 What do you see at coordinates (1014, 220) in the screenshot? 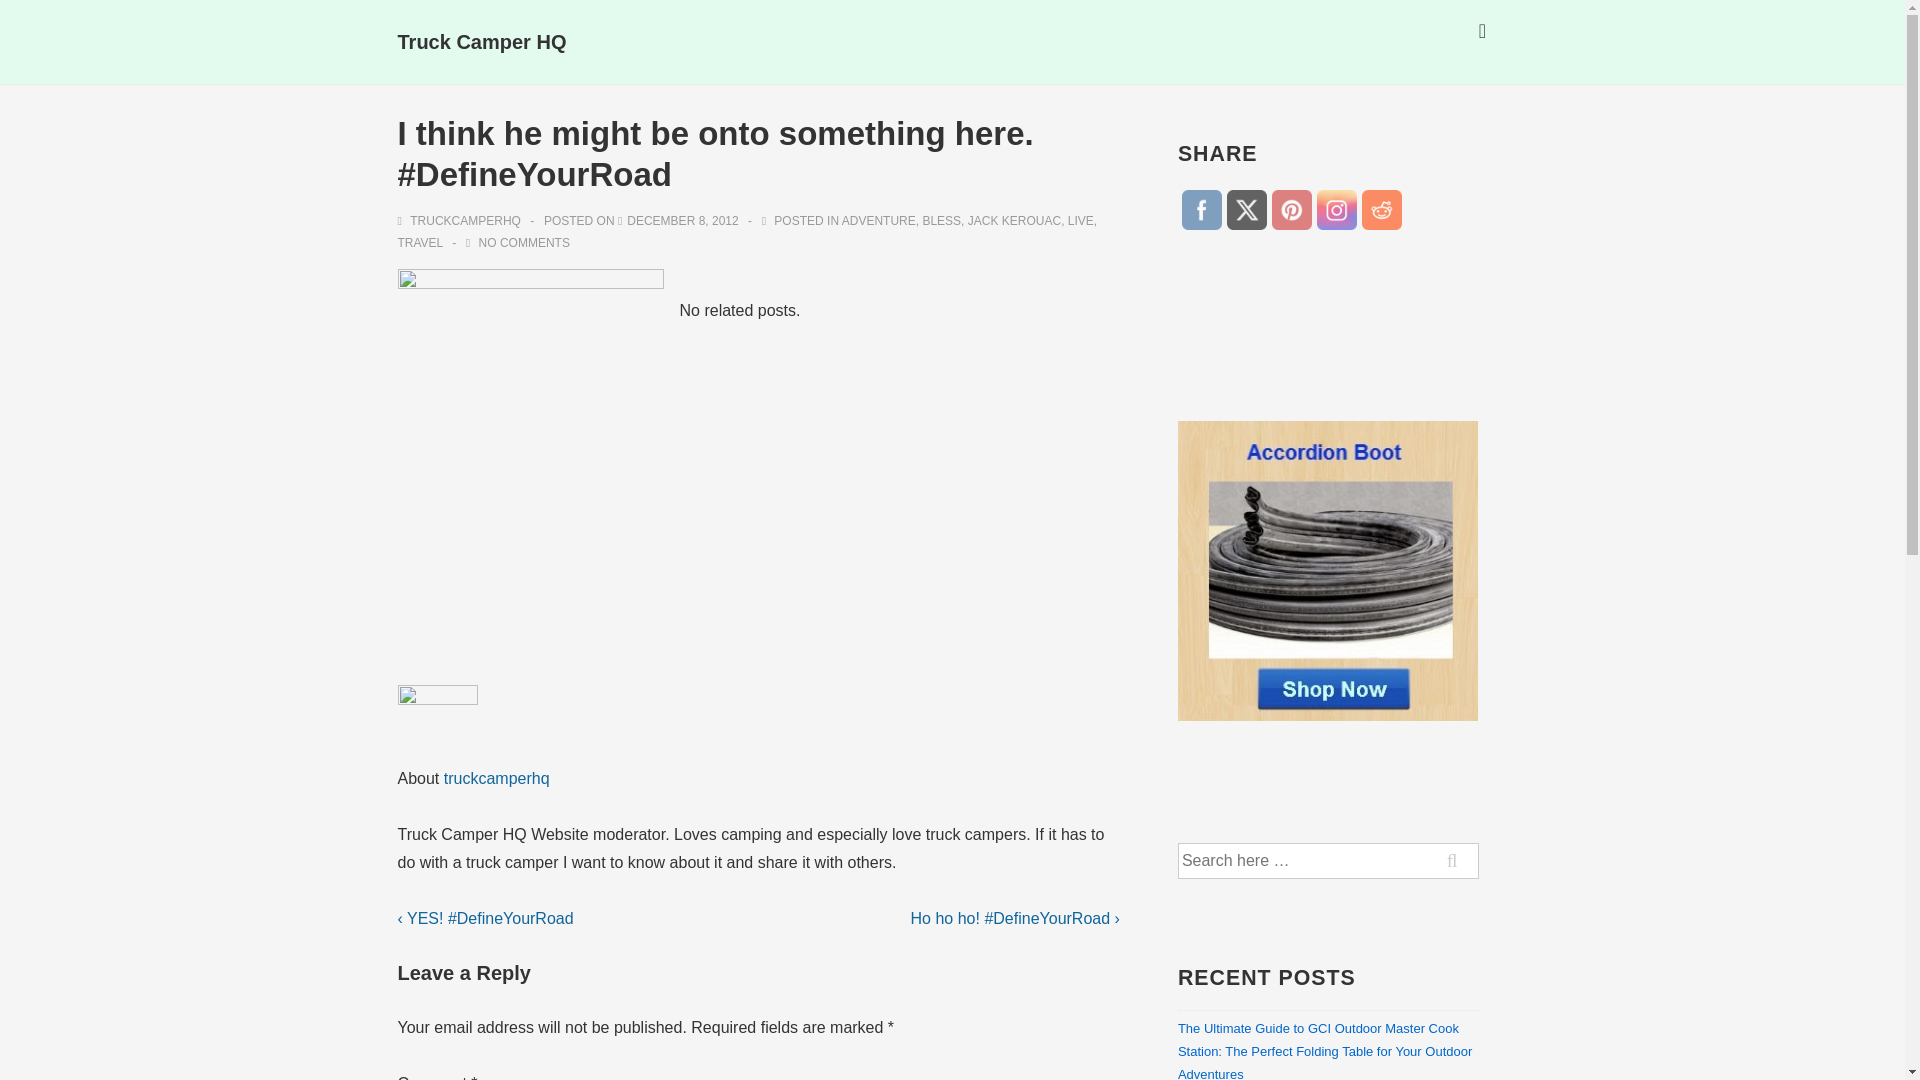
I see `JACK KEROUAC` at bounding box center [1014, 220].